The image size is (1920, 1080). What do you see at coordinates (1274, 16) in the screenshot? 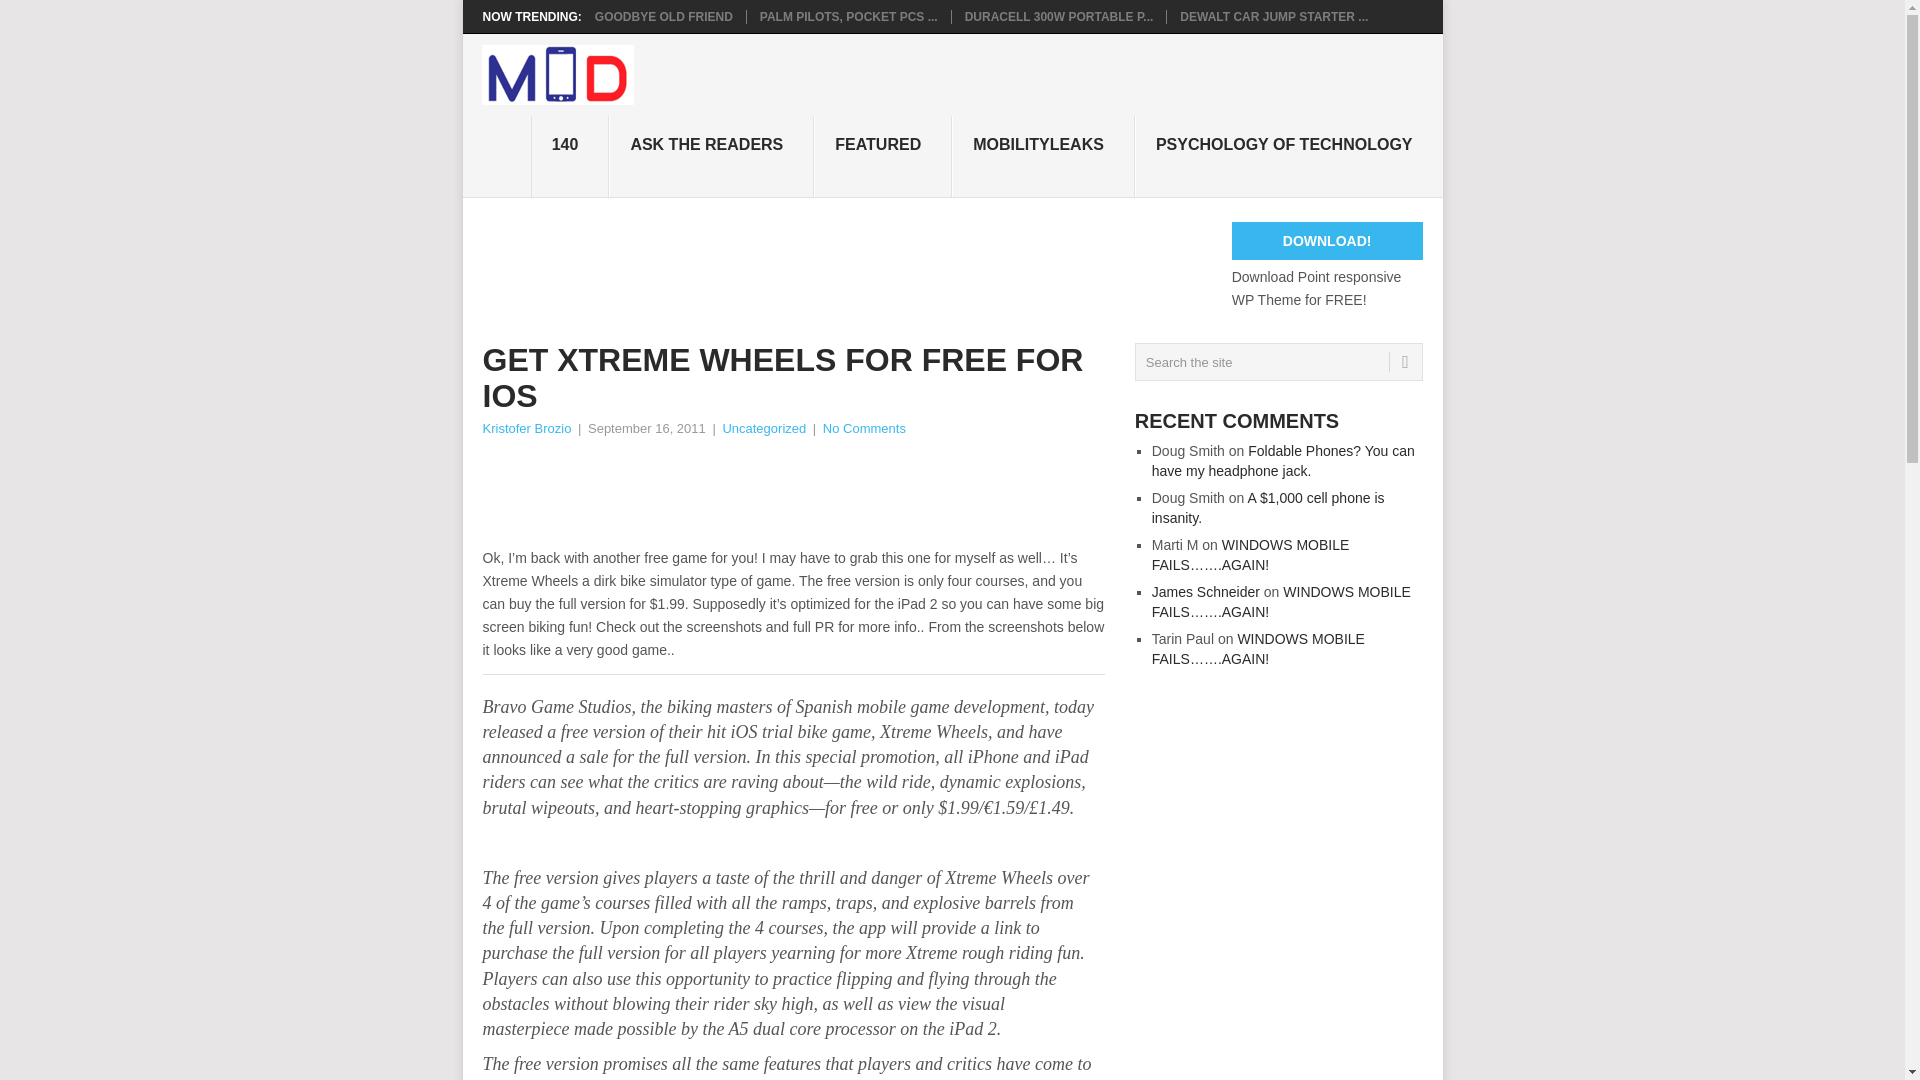
I see `DEWALT CAR JUMP STARTER ...` at bounding box center [1274, 16].